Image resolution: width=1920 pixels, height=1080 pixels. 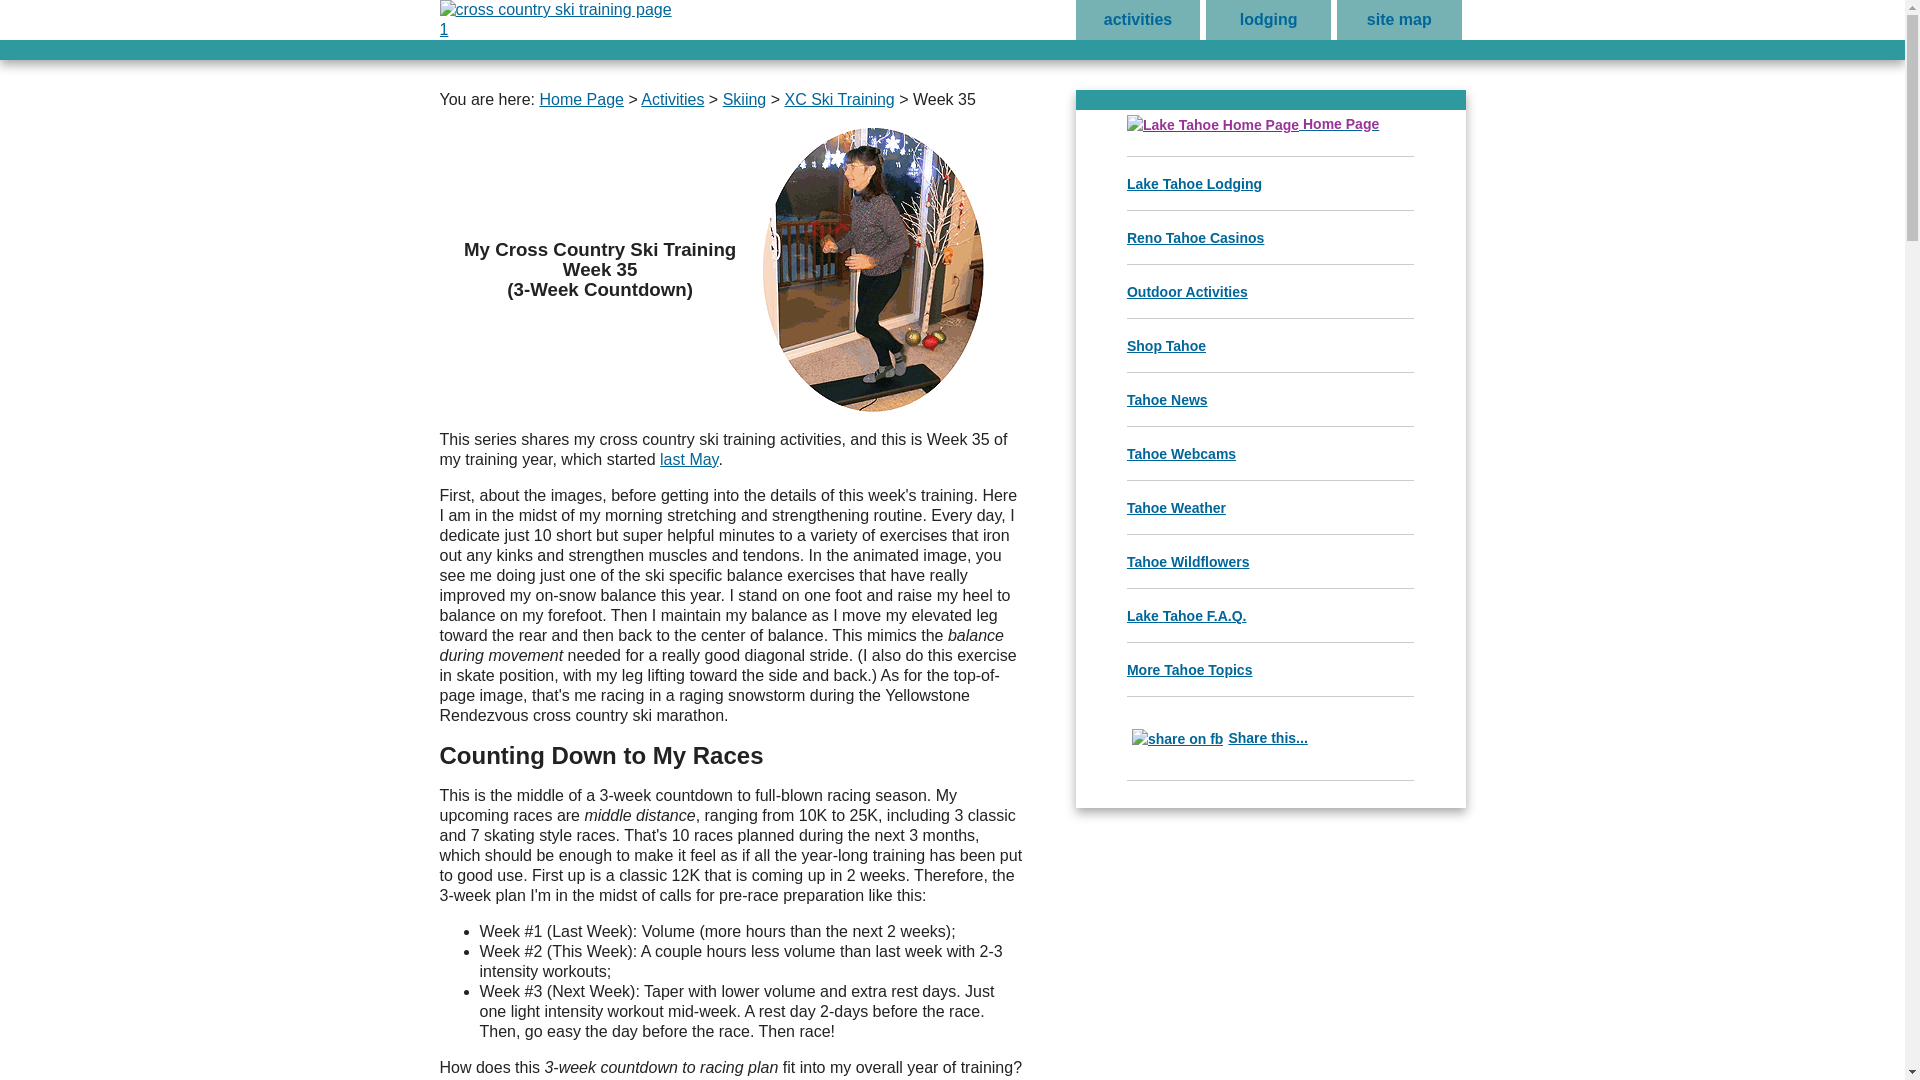 I want to click on Skiing, so click(x=744, y=99).